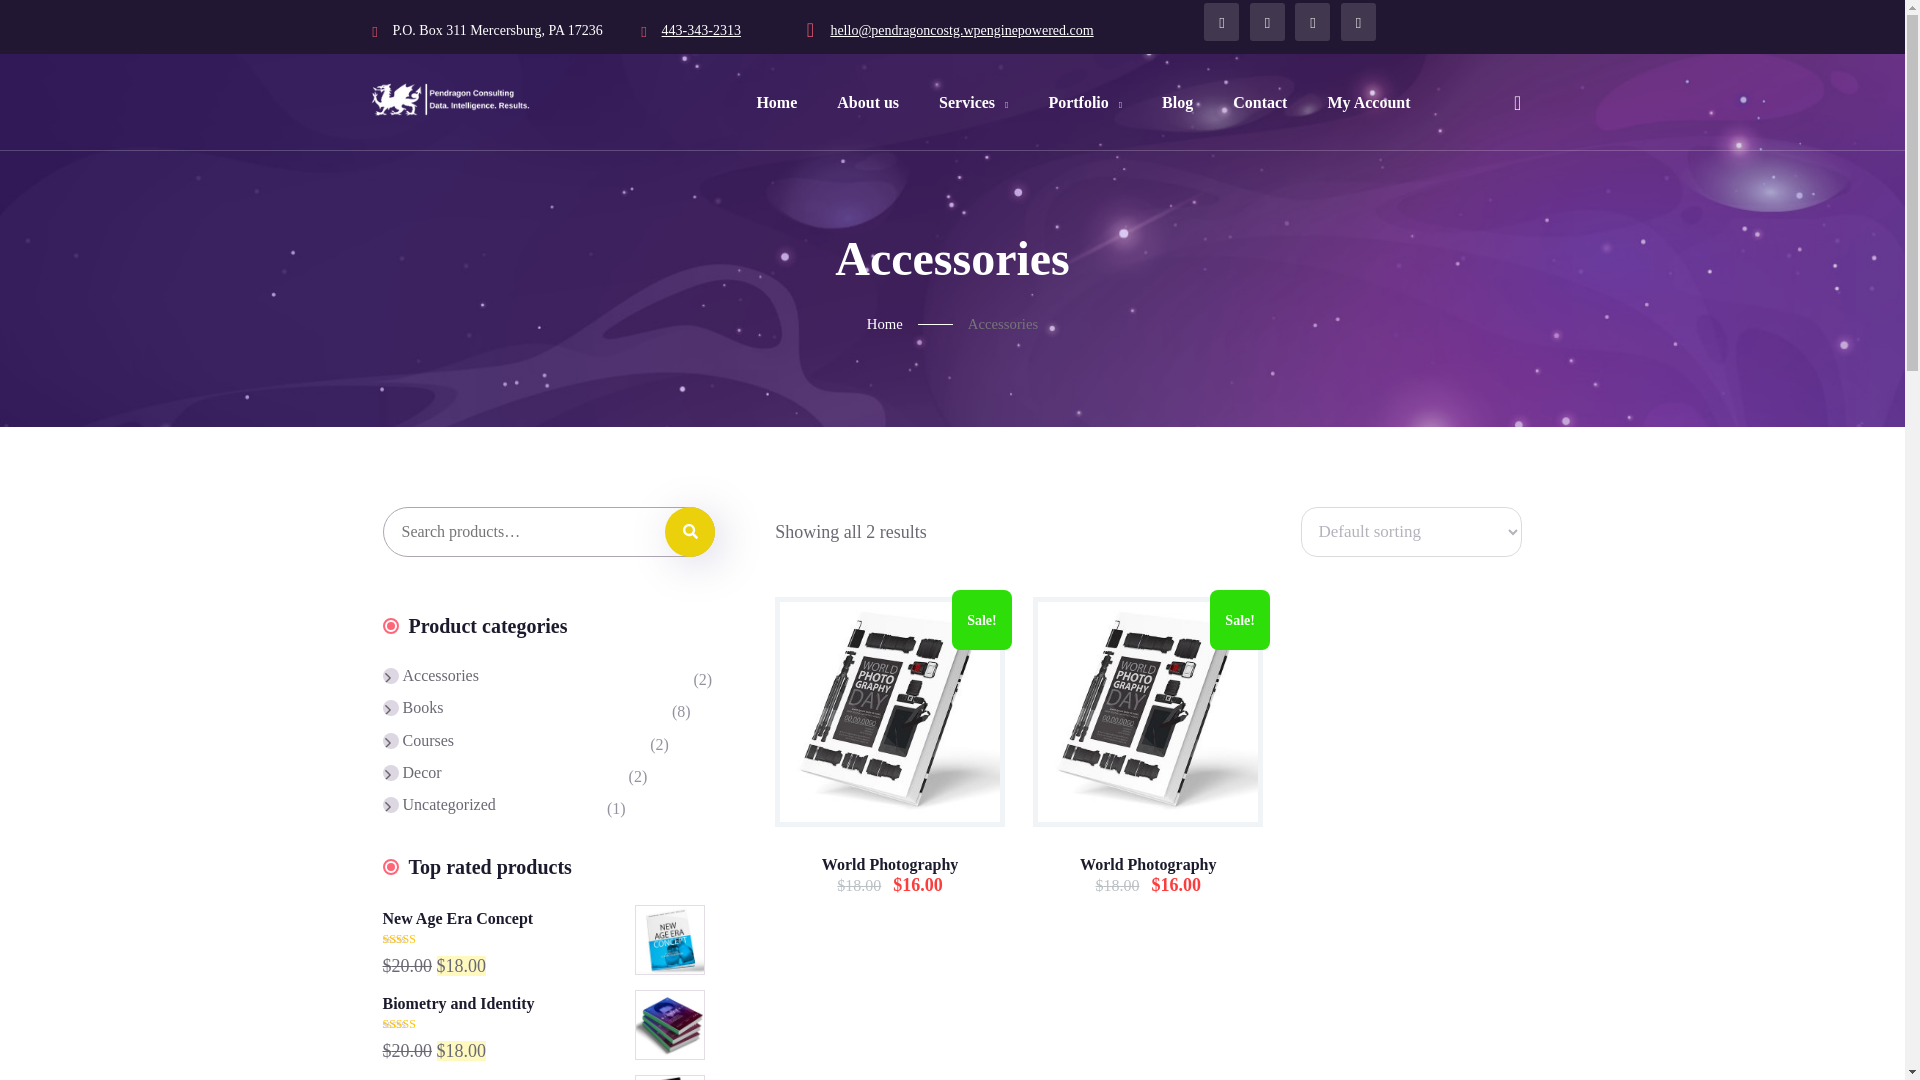 The height and width of the screenshot is (1080, 1920). I want to click on SEARCH, so click(689, 532).